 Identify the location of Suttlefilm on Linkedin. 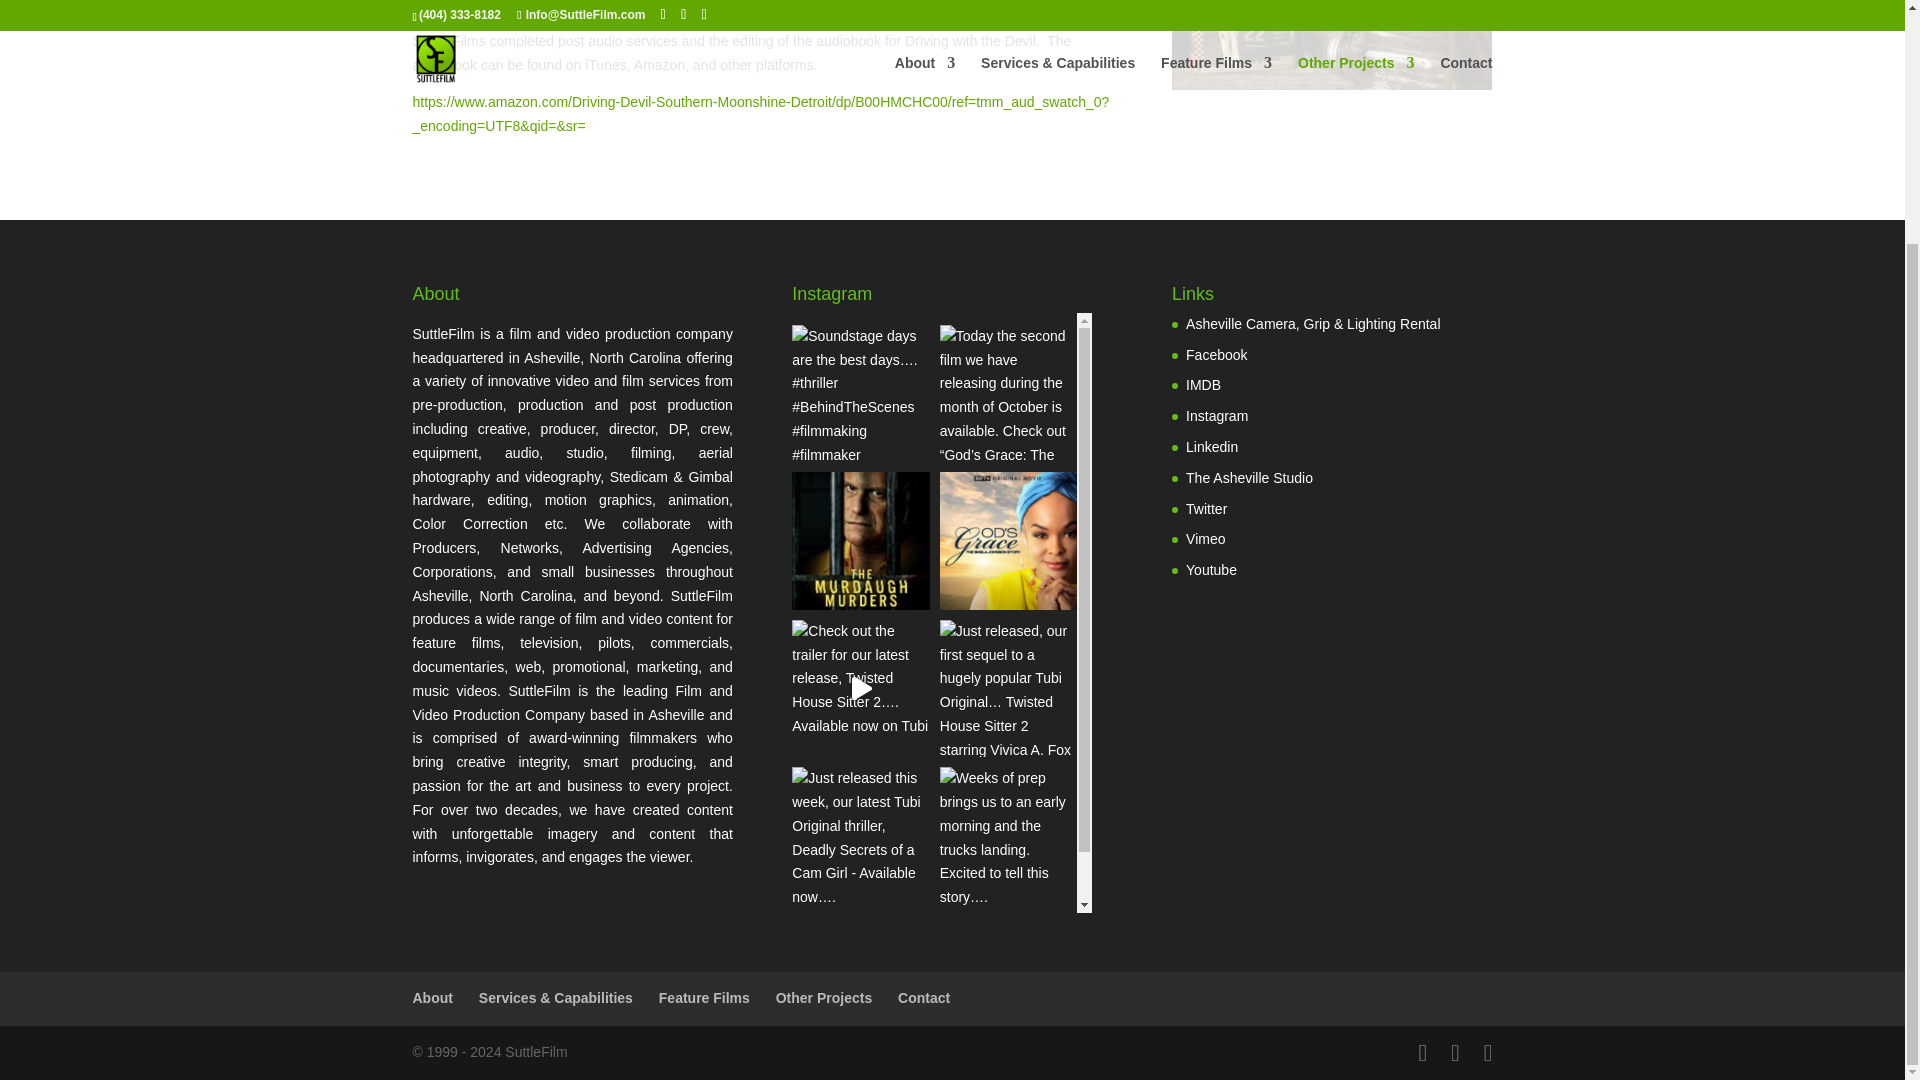
(1212, 446).